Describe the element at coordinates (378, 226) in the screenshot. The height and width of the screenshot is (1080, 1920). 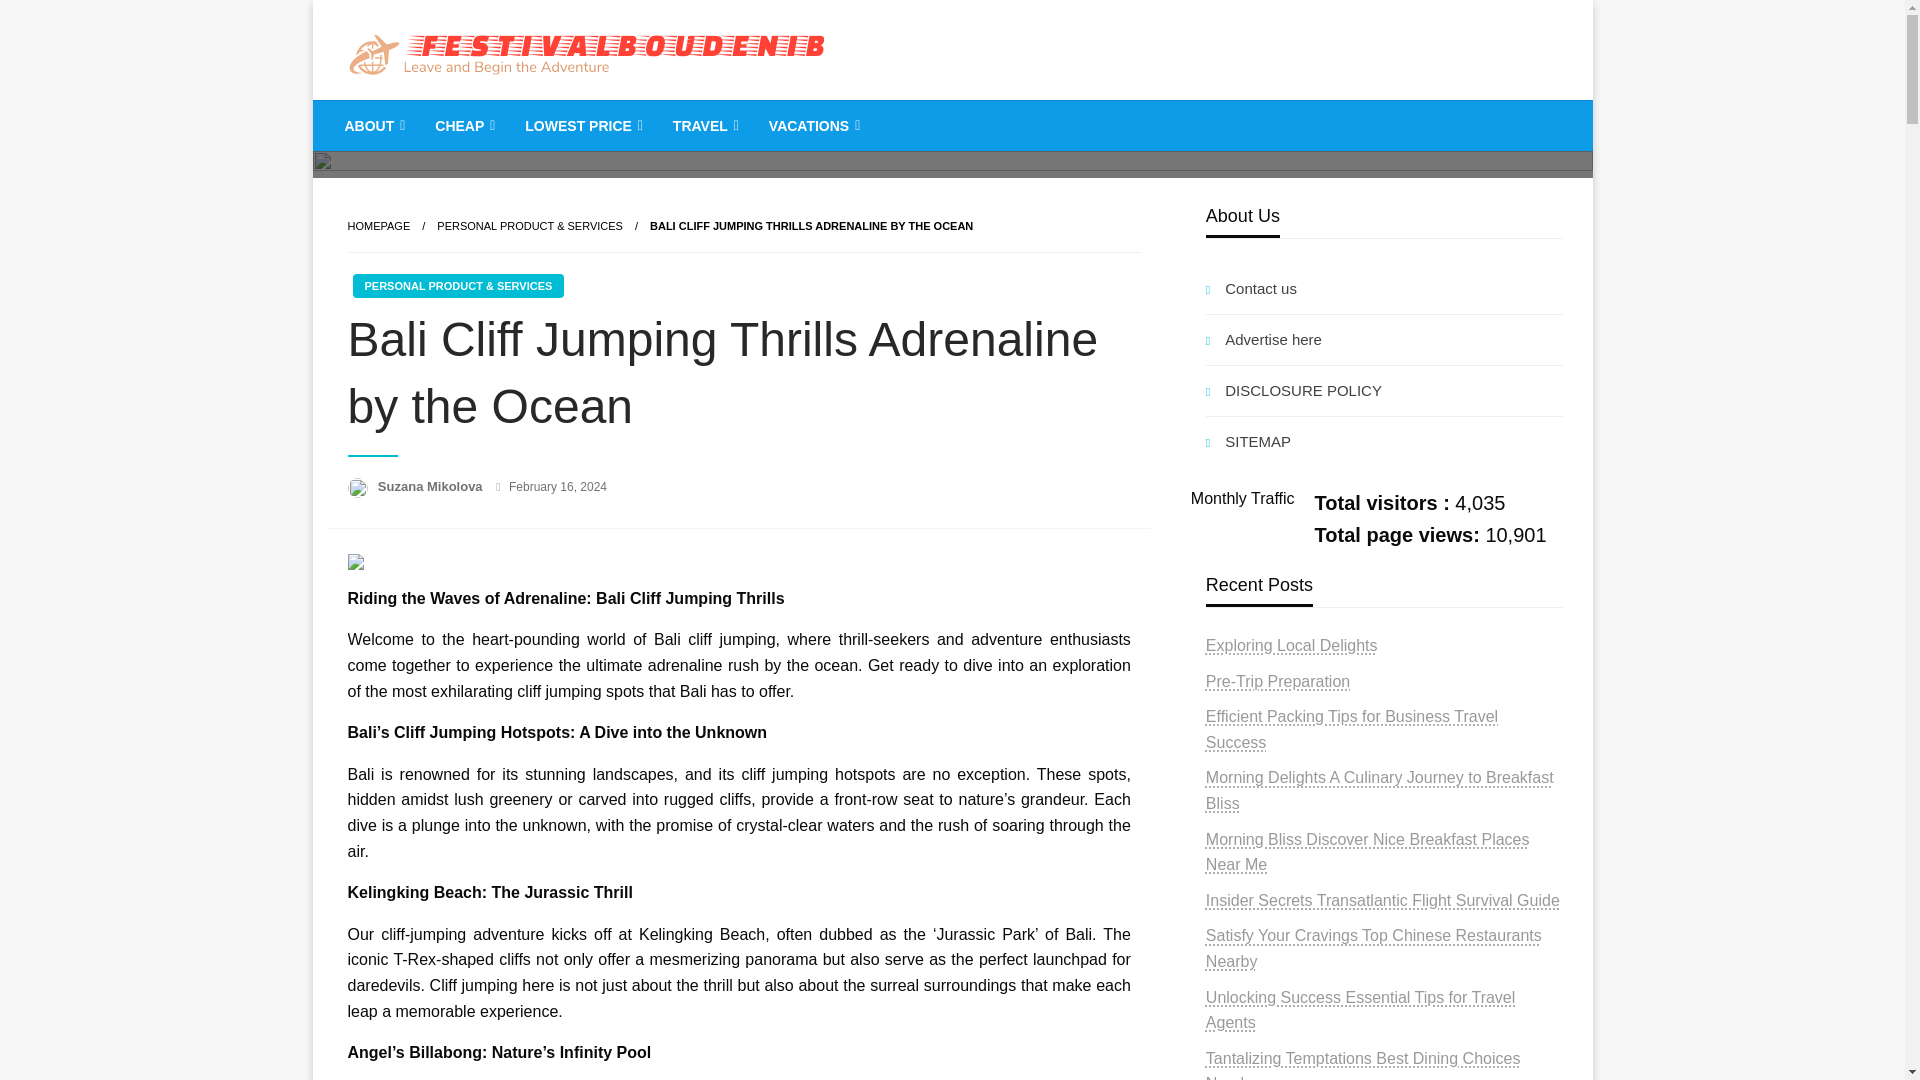
I see `Homepage` at that location.